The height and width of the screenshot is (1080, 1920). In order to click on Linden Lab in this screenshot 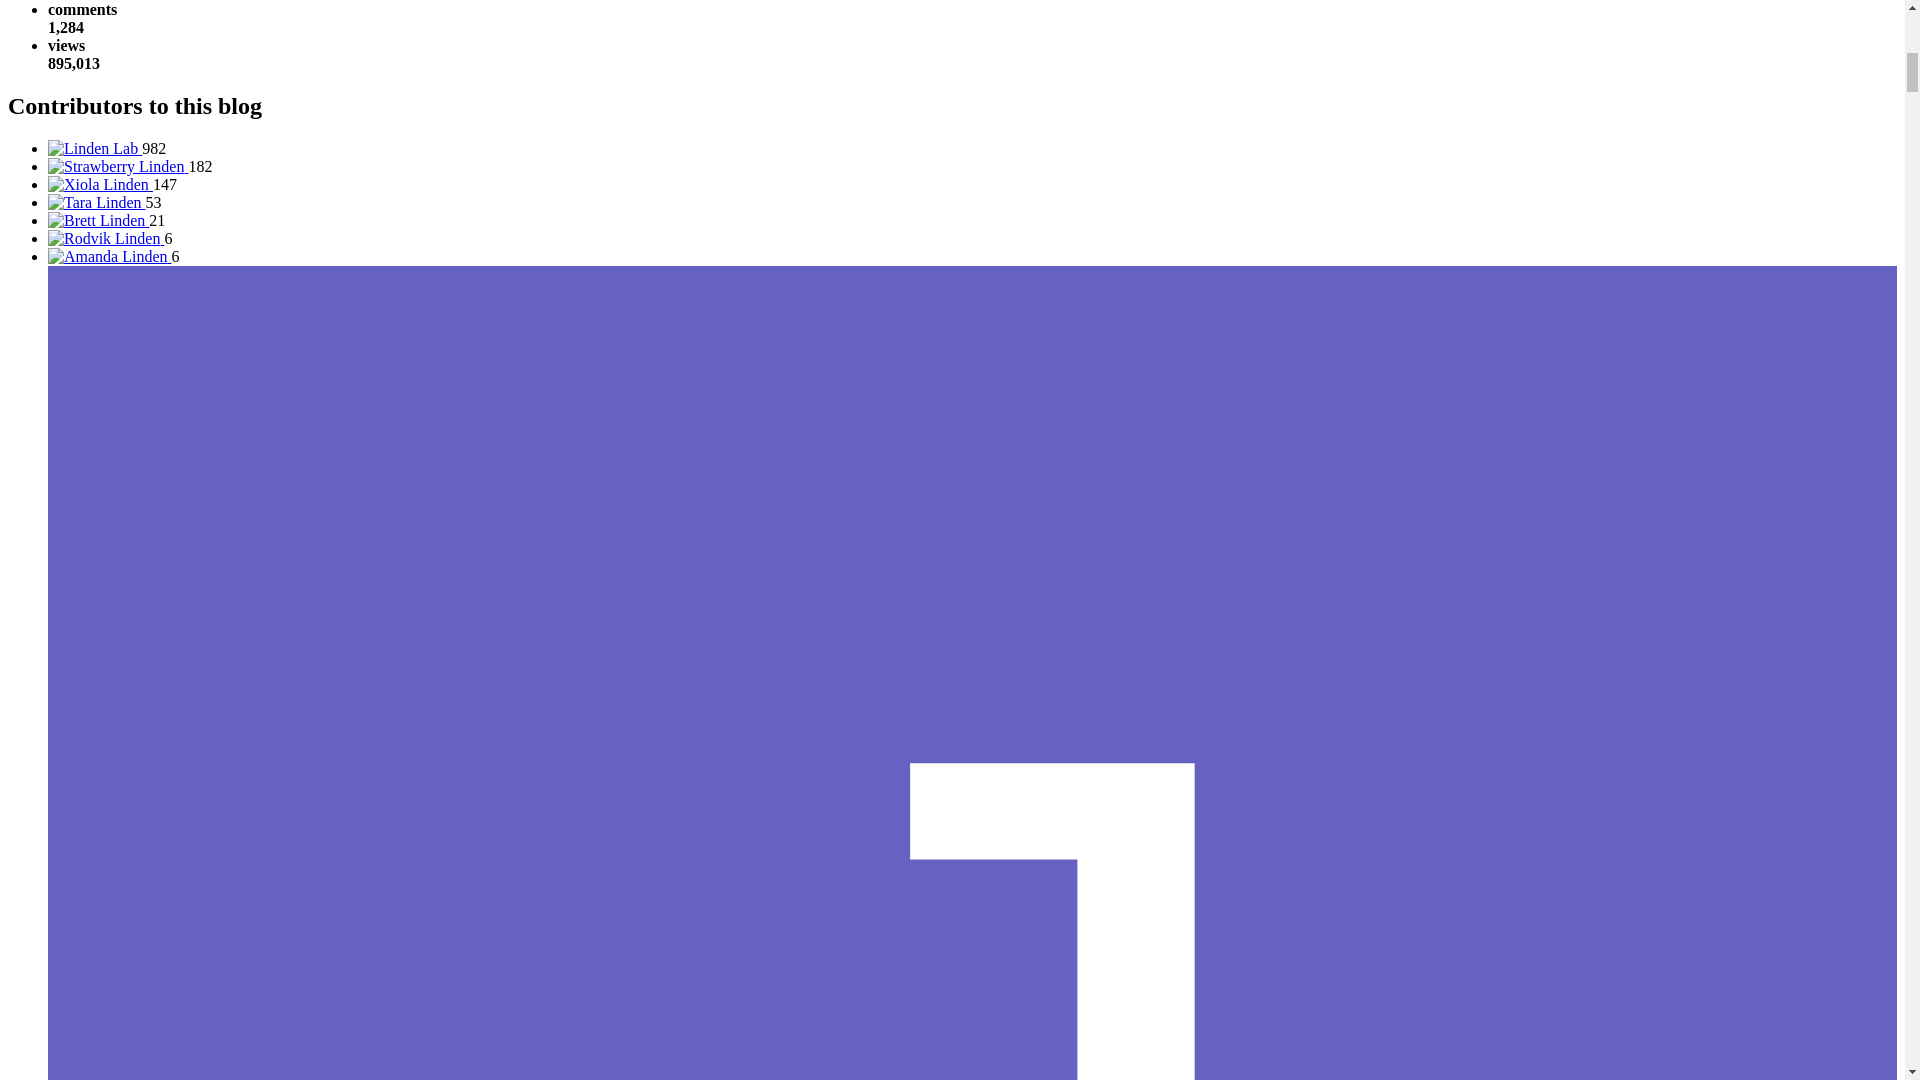, I will do `click(106, 148)`.